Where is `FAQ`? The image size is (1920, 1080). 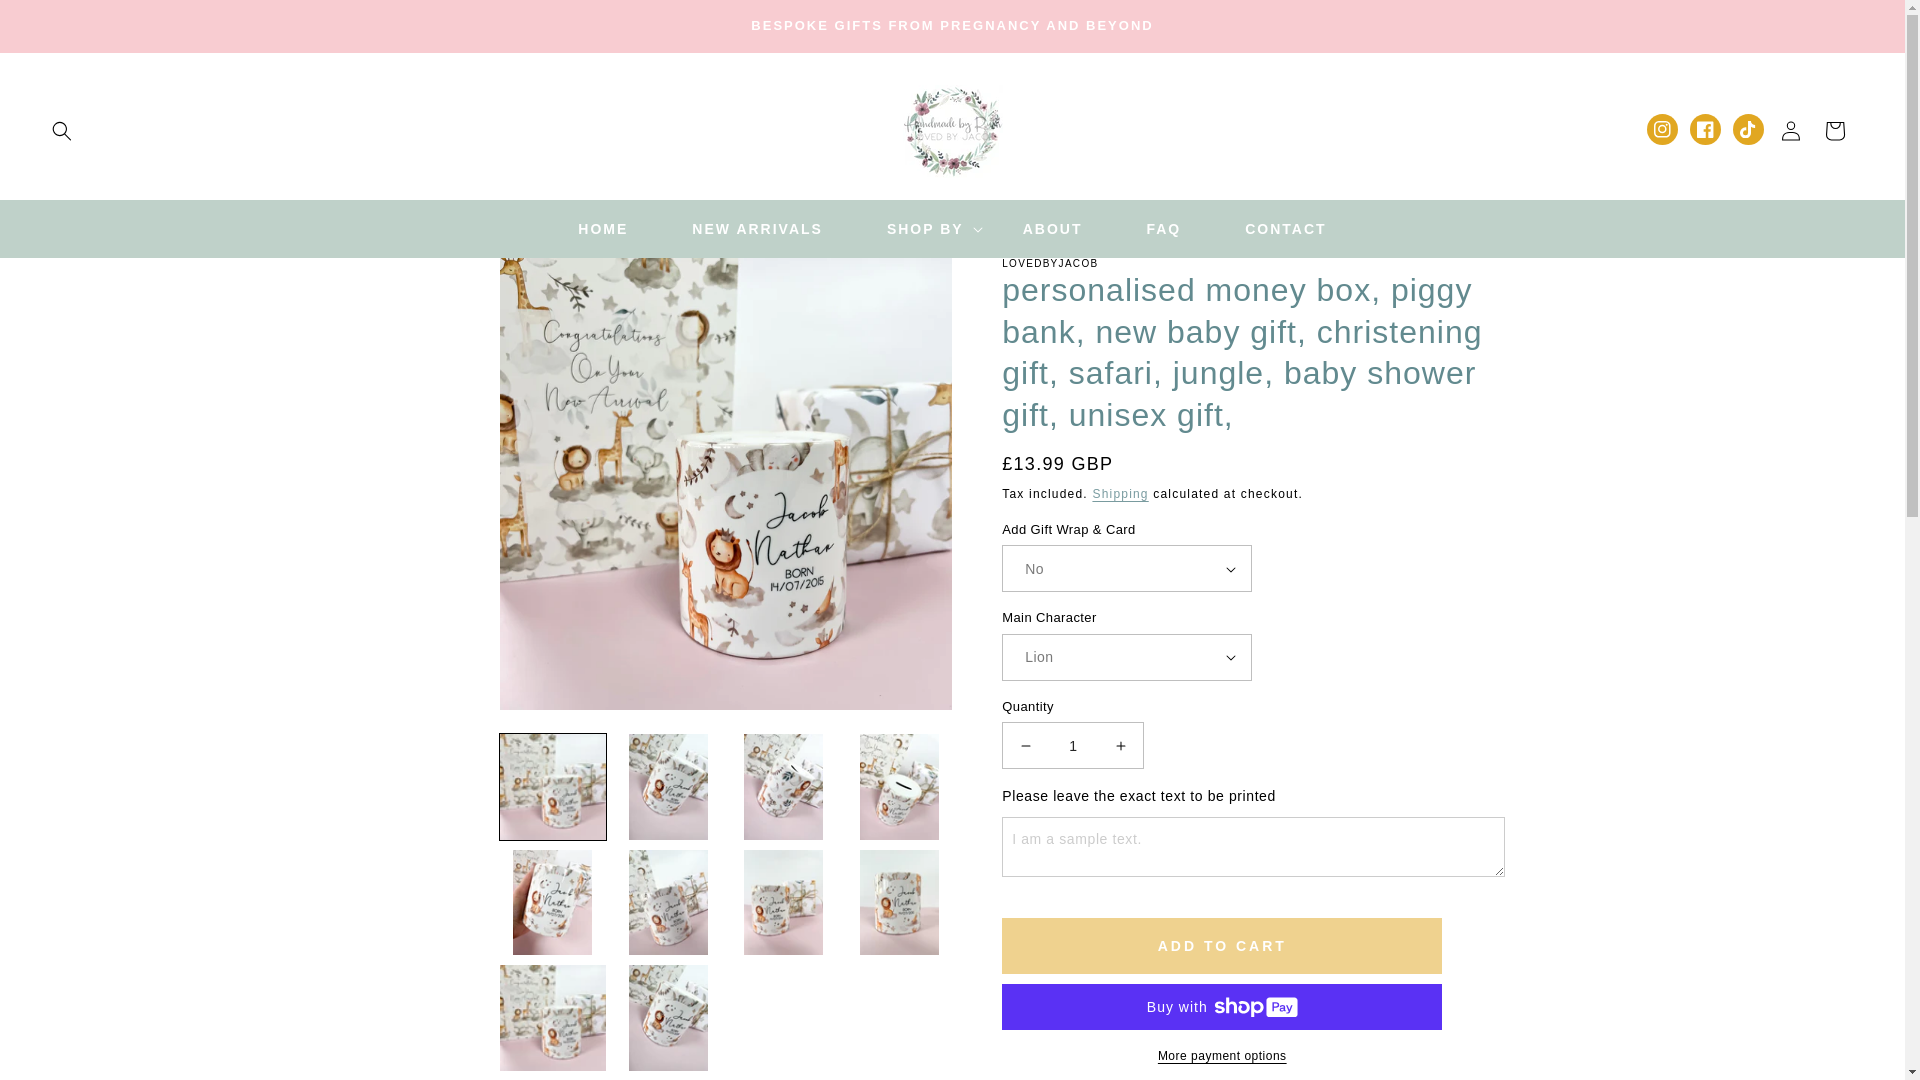
FAQ is located at coordinates (1163, 228).